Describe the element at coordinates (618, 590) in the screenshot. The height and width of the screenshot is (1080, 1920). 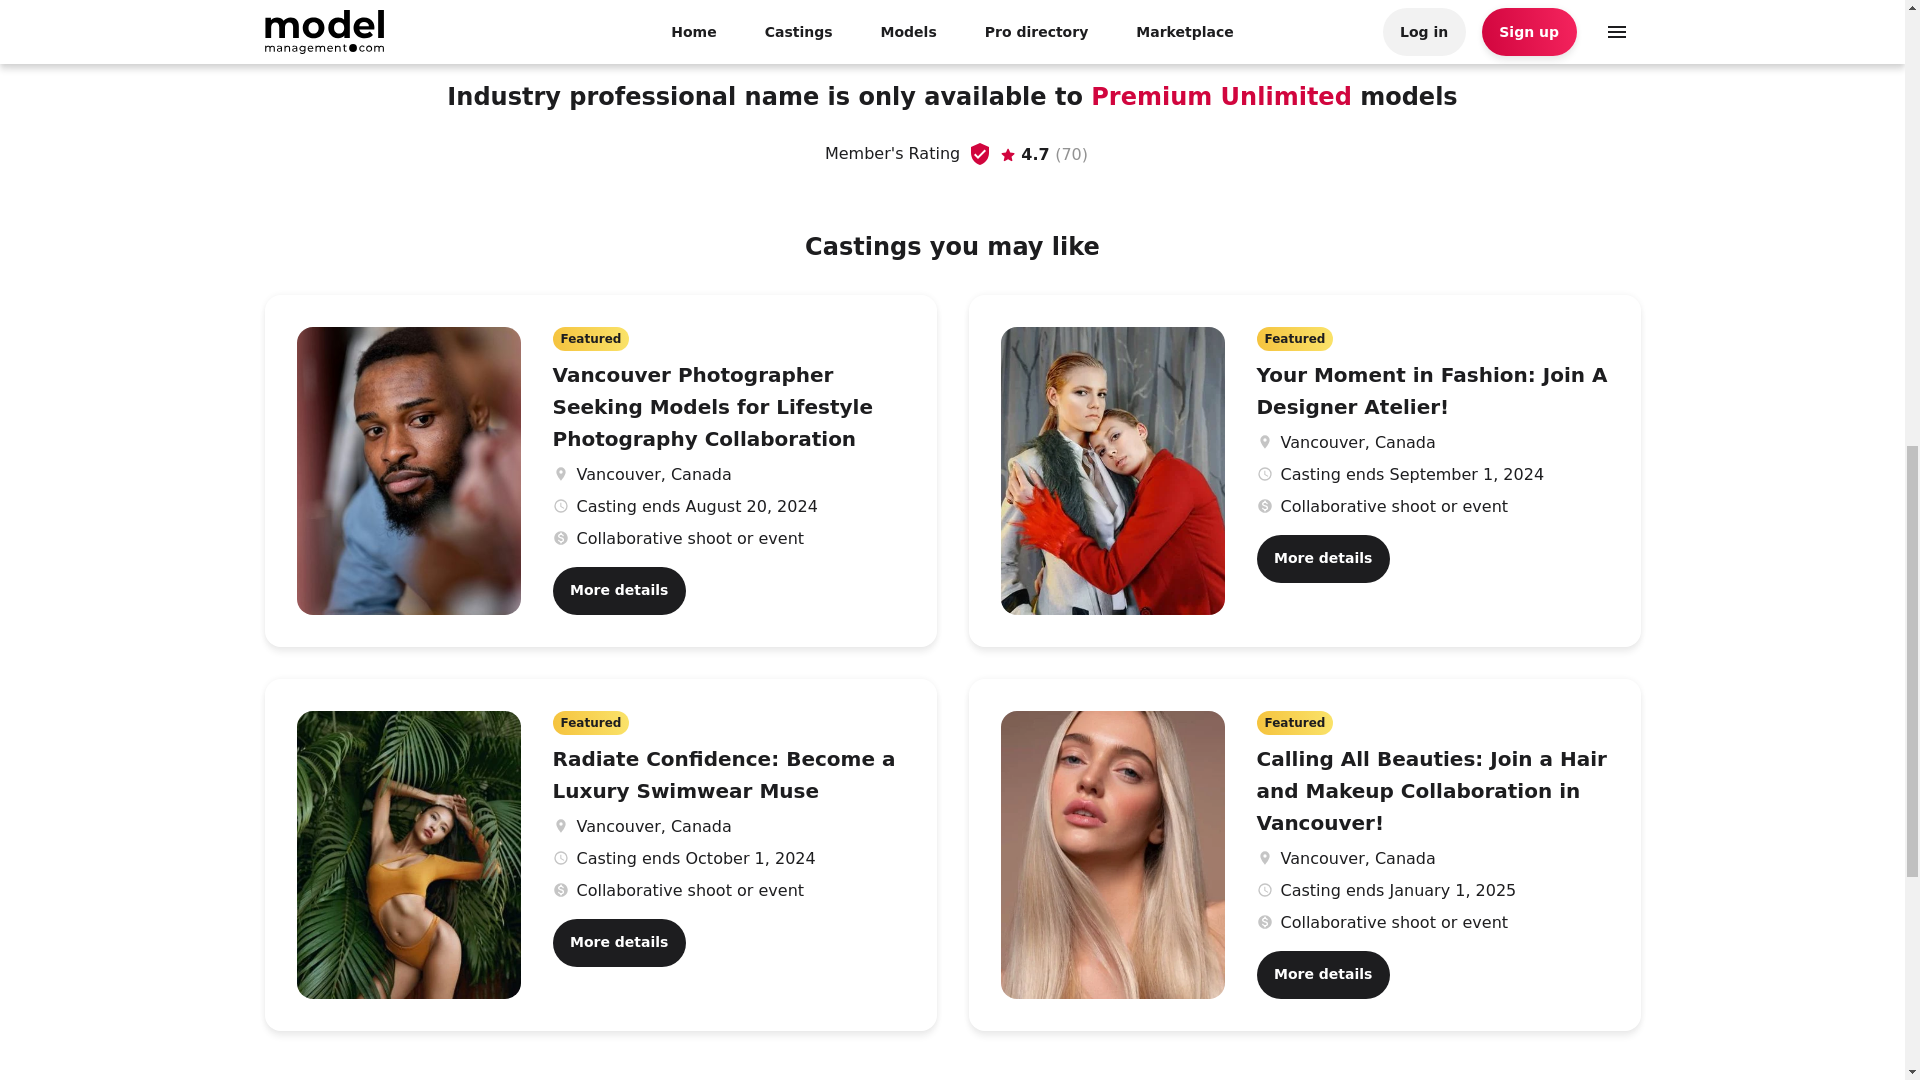
I see `More details` at that location.